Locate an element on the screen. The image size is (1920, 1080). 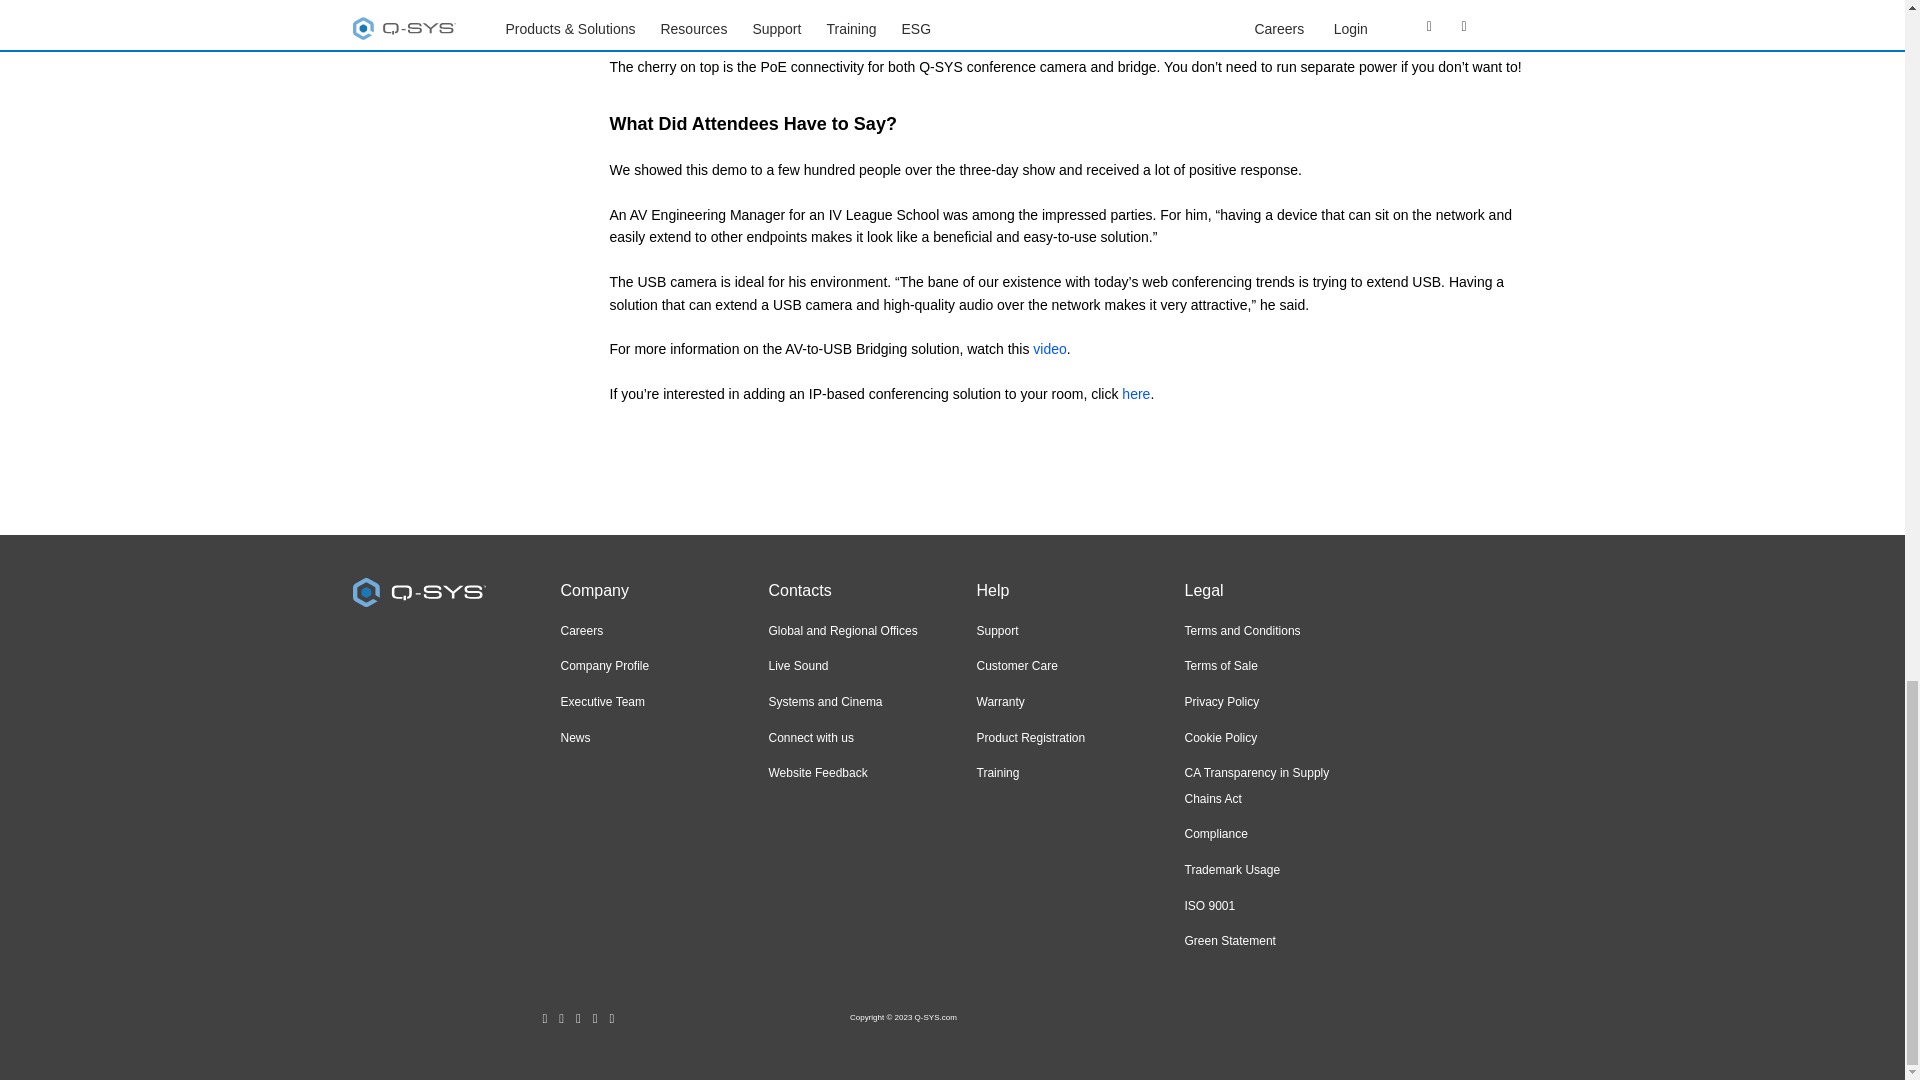
Q-SYS logo is located at coordinates (418, 592).